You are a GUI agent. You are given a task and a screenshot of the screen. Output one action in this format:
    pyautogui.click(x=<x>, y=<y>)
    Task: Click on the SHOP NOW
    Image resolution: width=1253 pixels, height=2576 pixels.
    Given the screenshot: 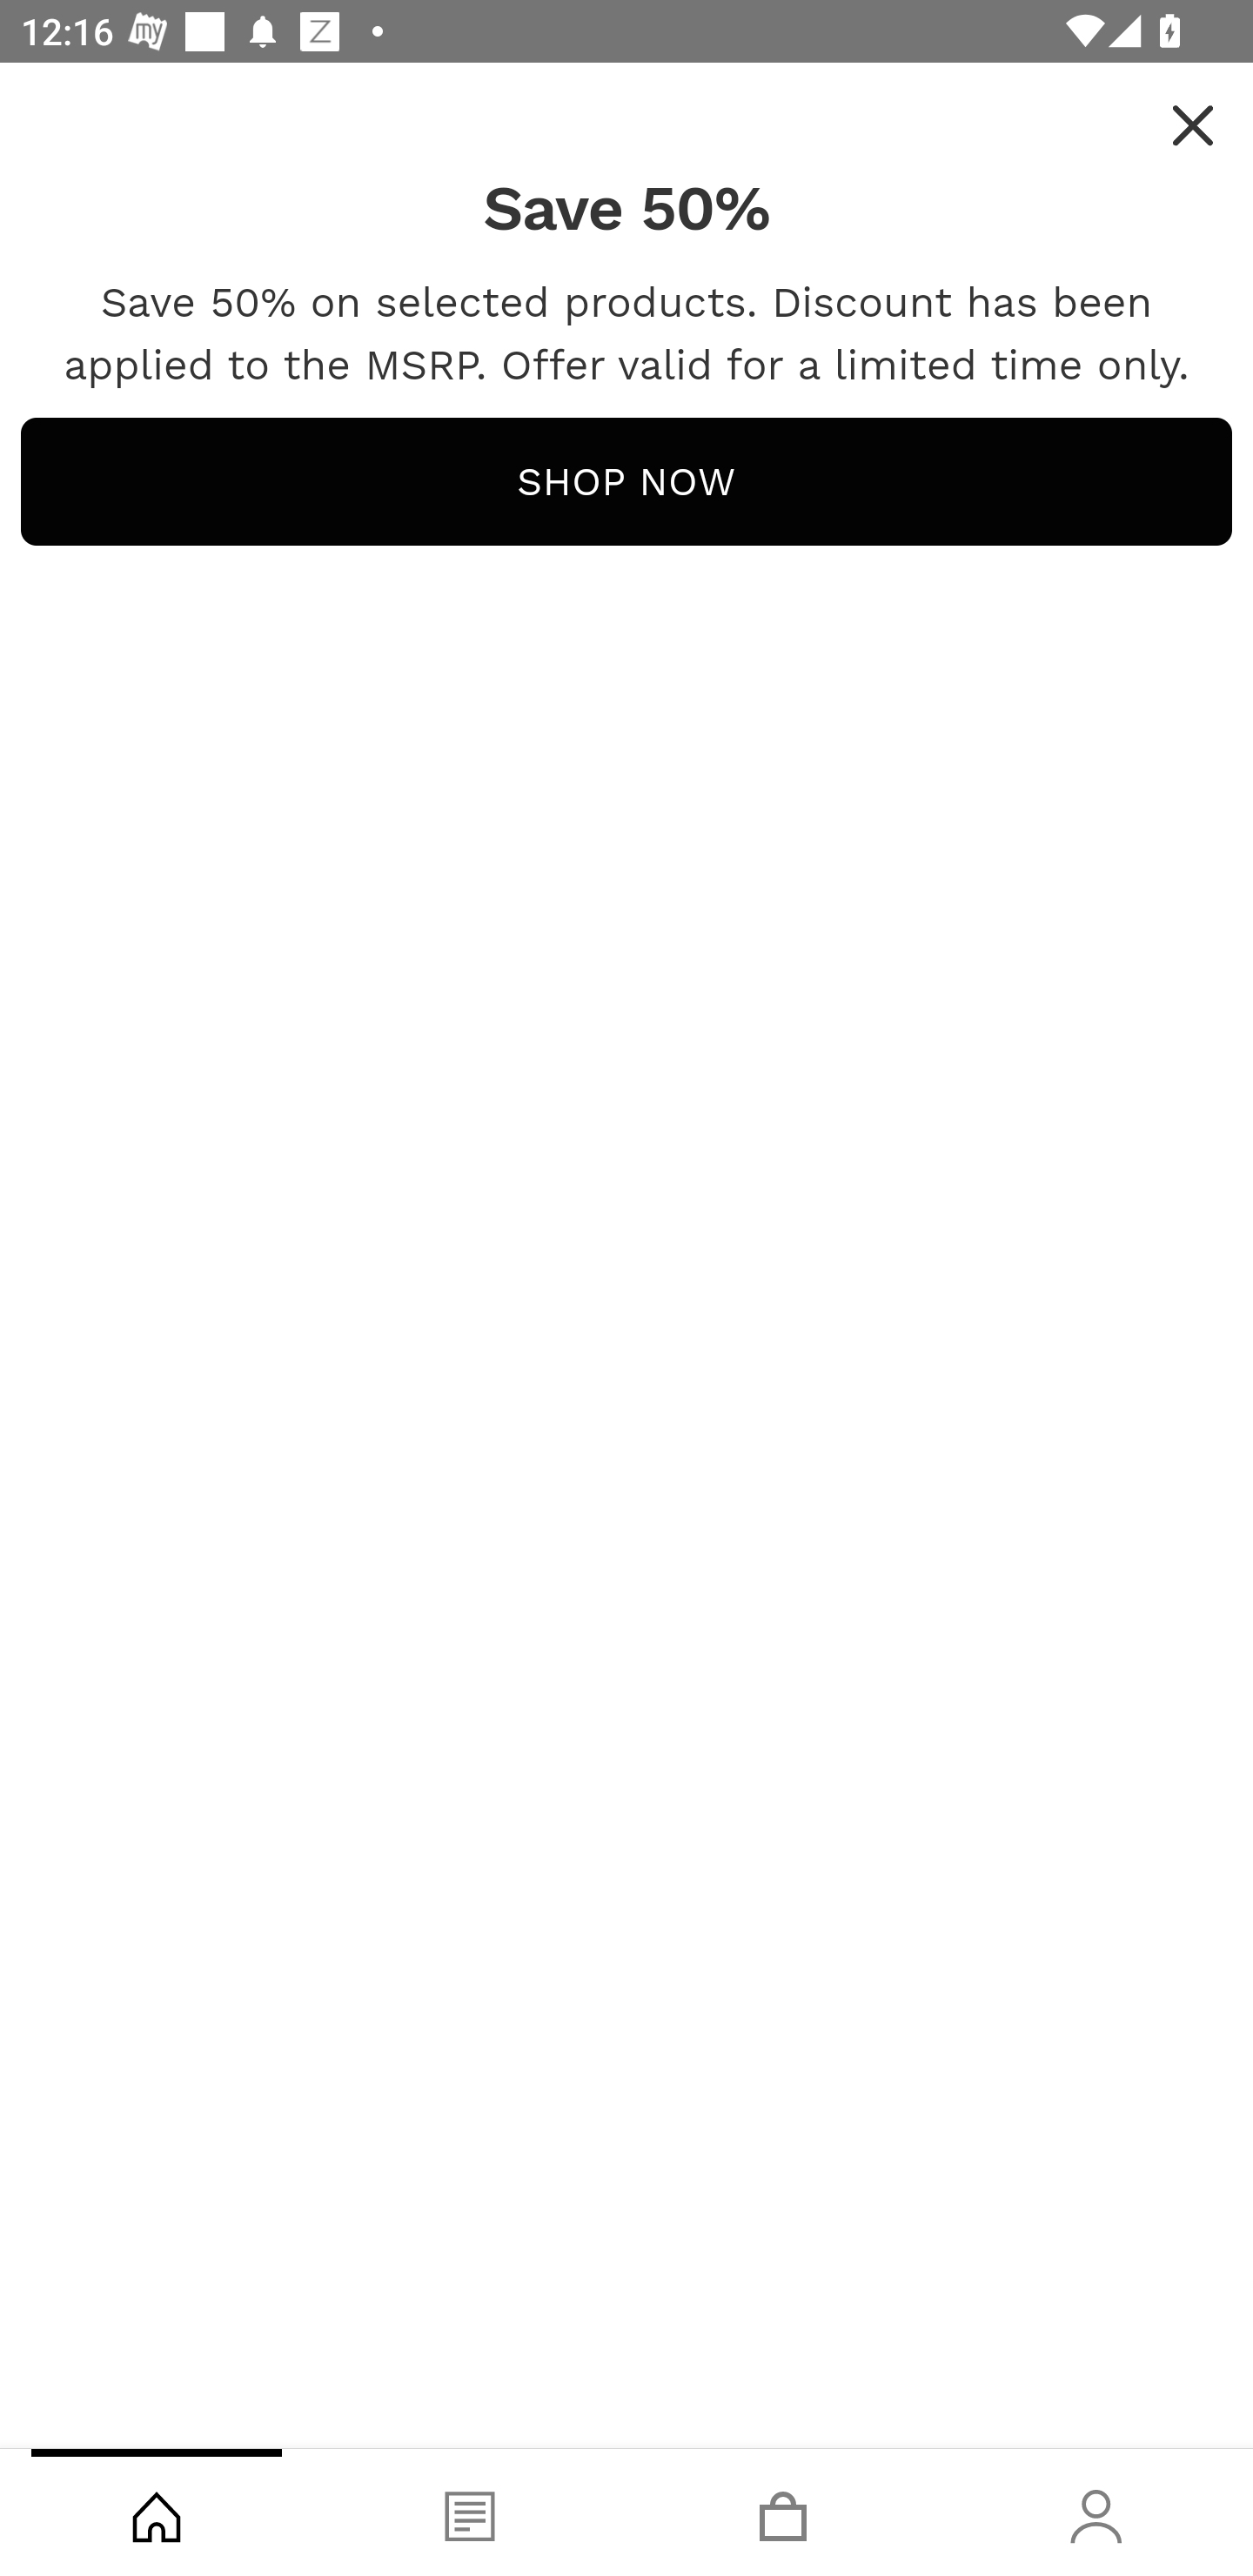 What is the action you would take?
    pyautogui.click(x=626, y=482)
    